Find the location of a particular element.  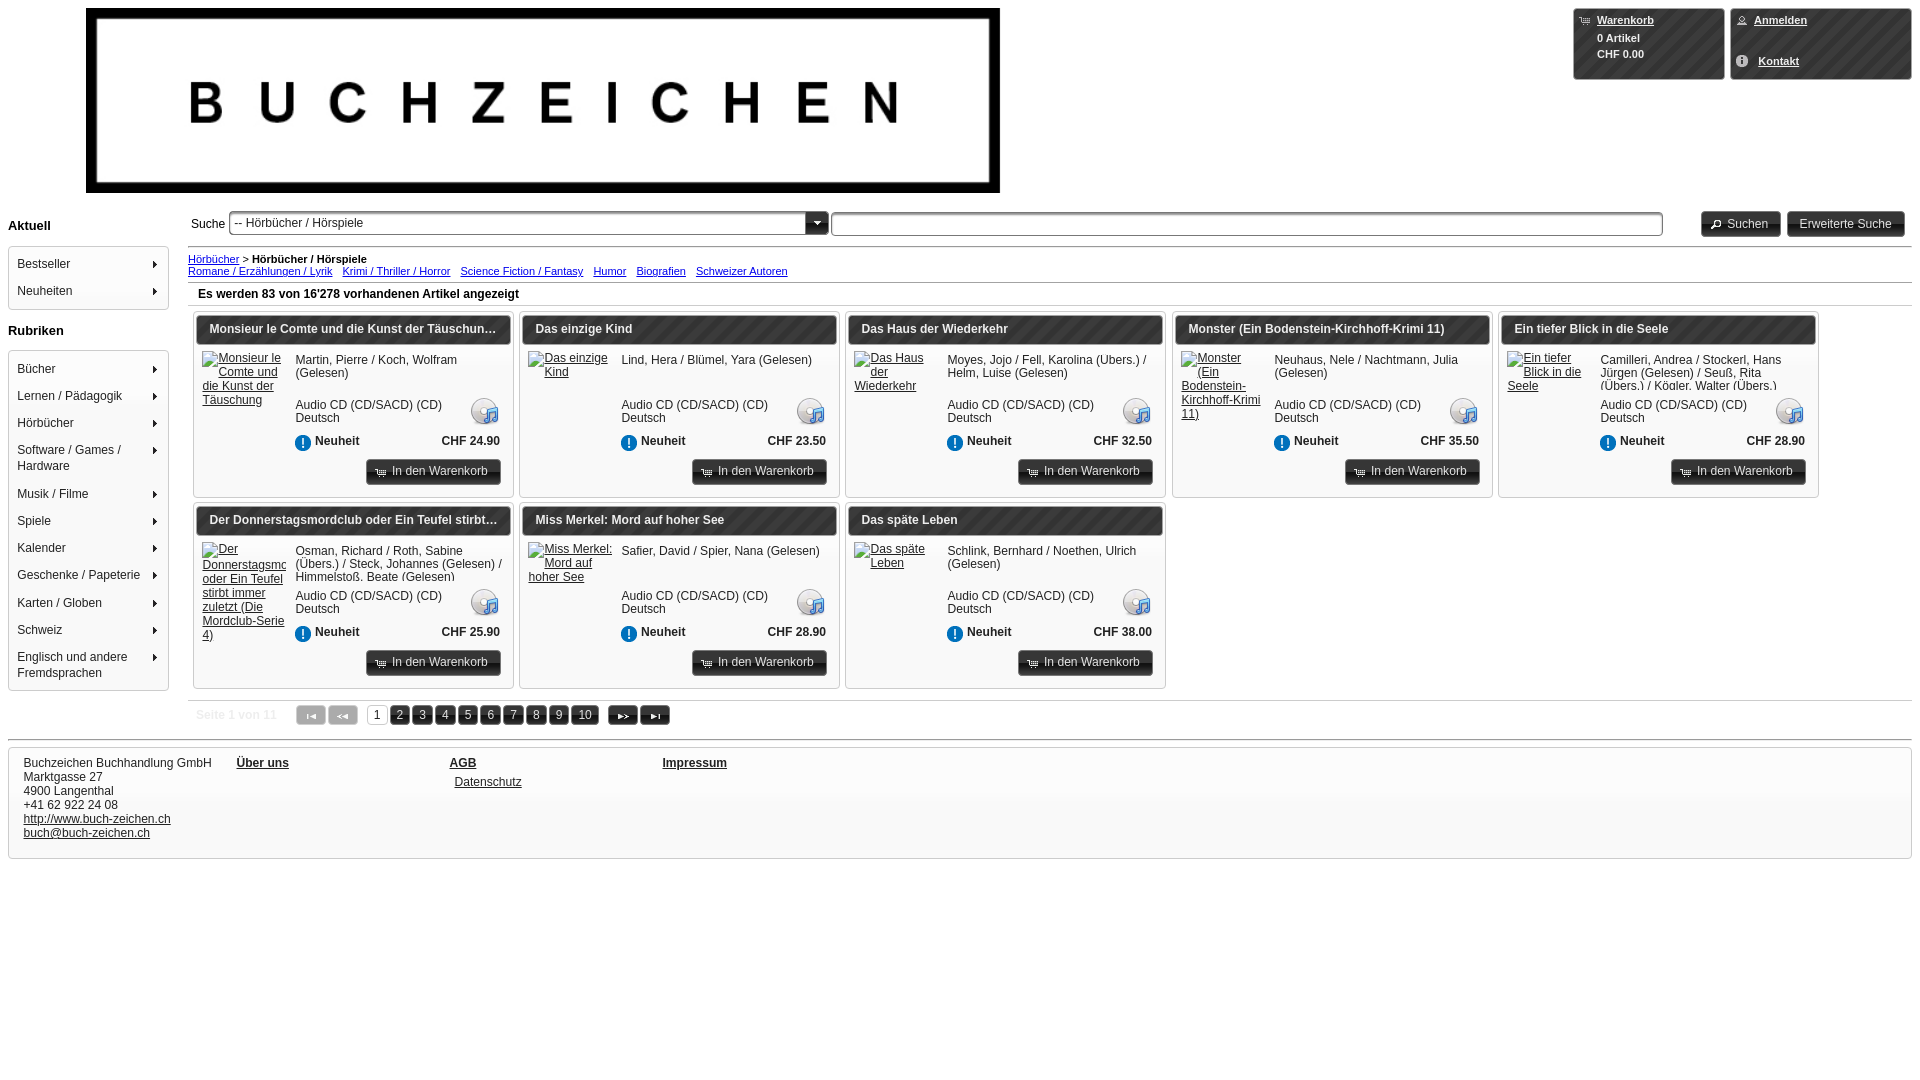

Science Fiction / Fantasy is located at coordinates (522, 271).